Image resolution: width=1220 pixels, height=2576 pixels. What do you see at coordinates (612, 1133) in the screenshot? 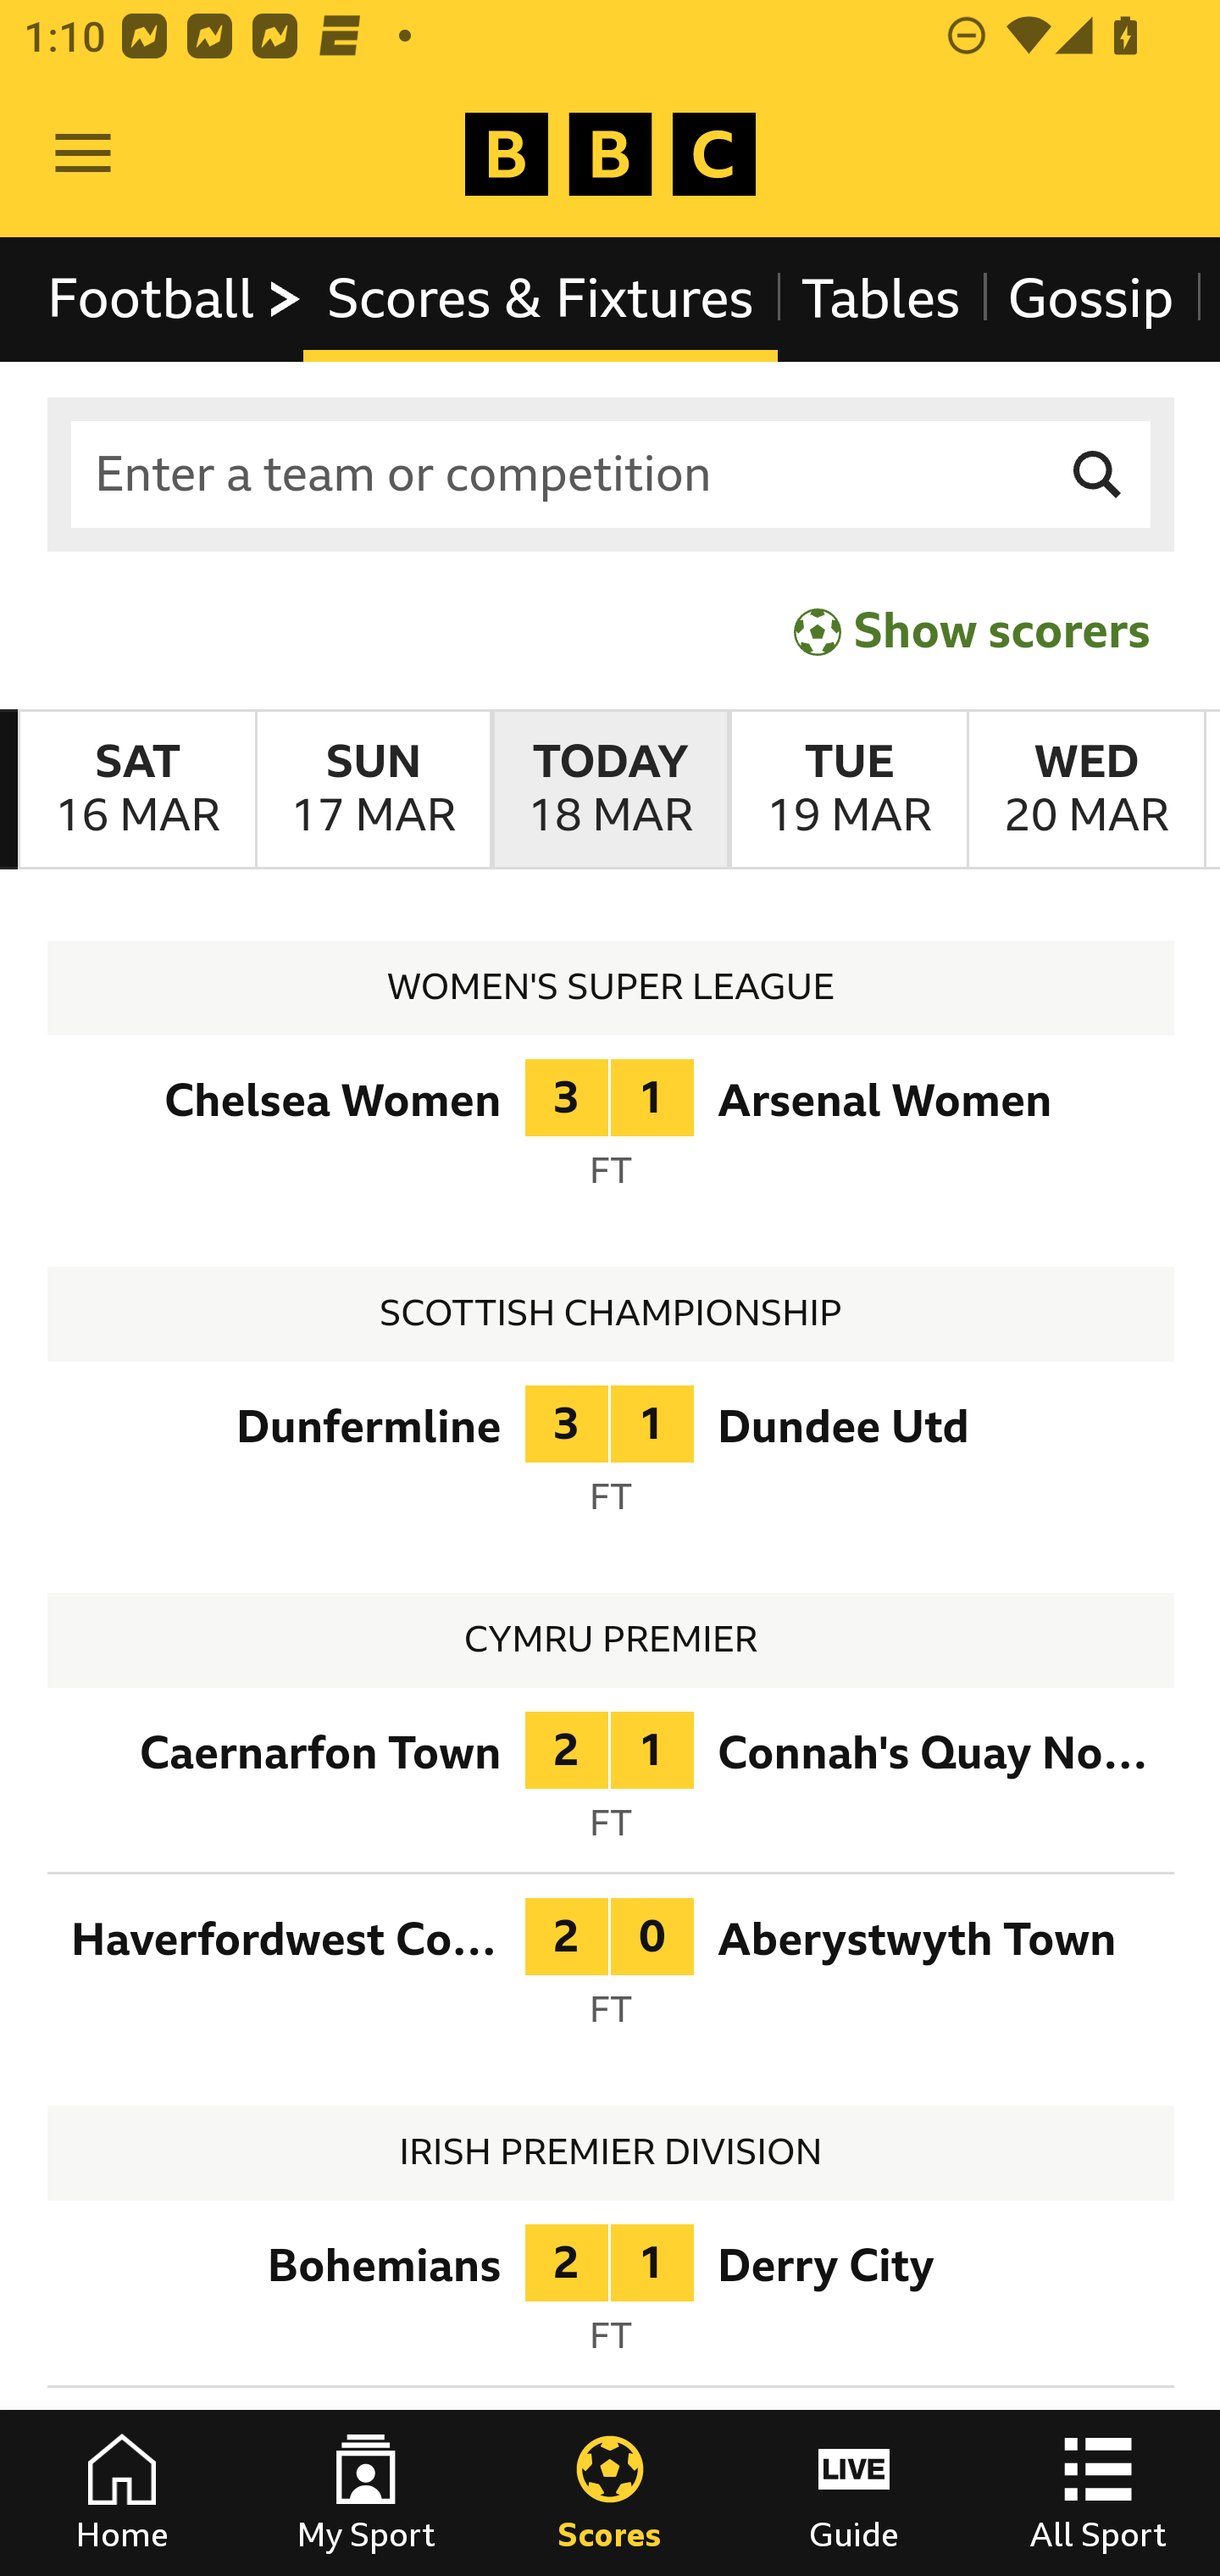
I see `68508406 Chelsea Women 3 Arsenal Women 1 Full Time` at bounding box center [612, 1133].